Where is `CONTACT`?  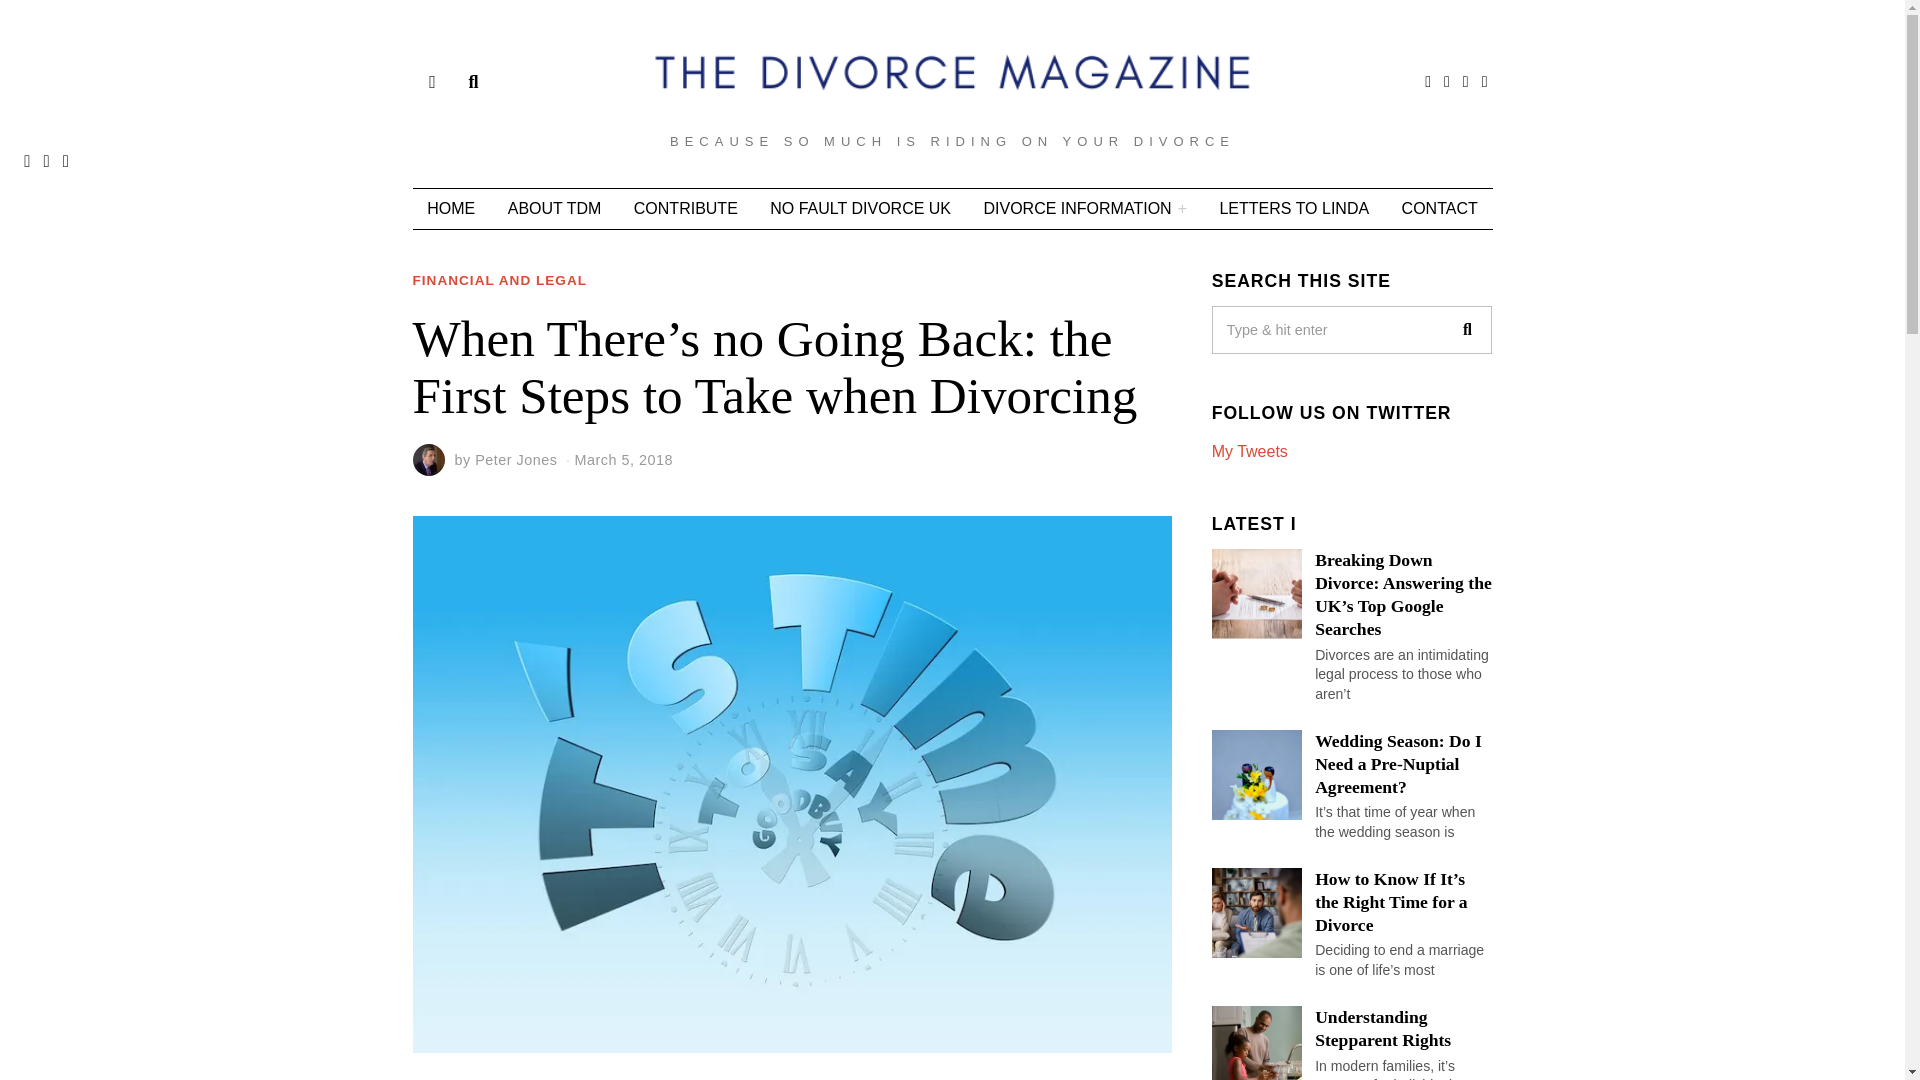 CONTACT is located at coordinates (1440, 208).